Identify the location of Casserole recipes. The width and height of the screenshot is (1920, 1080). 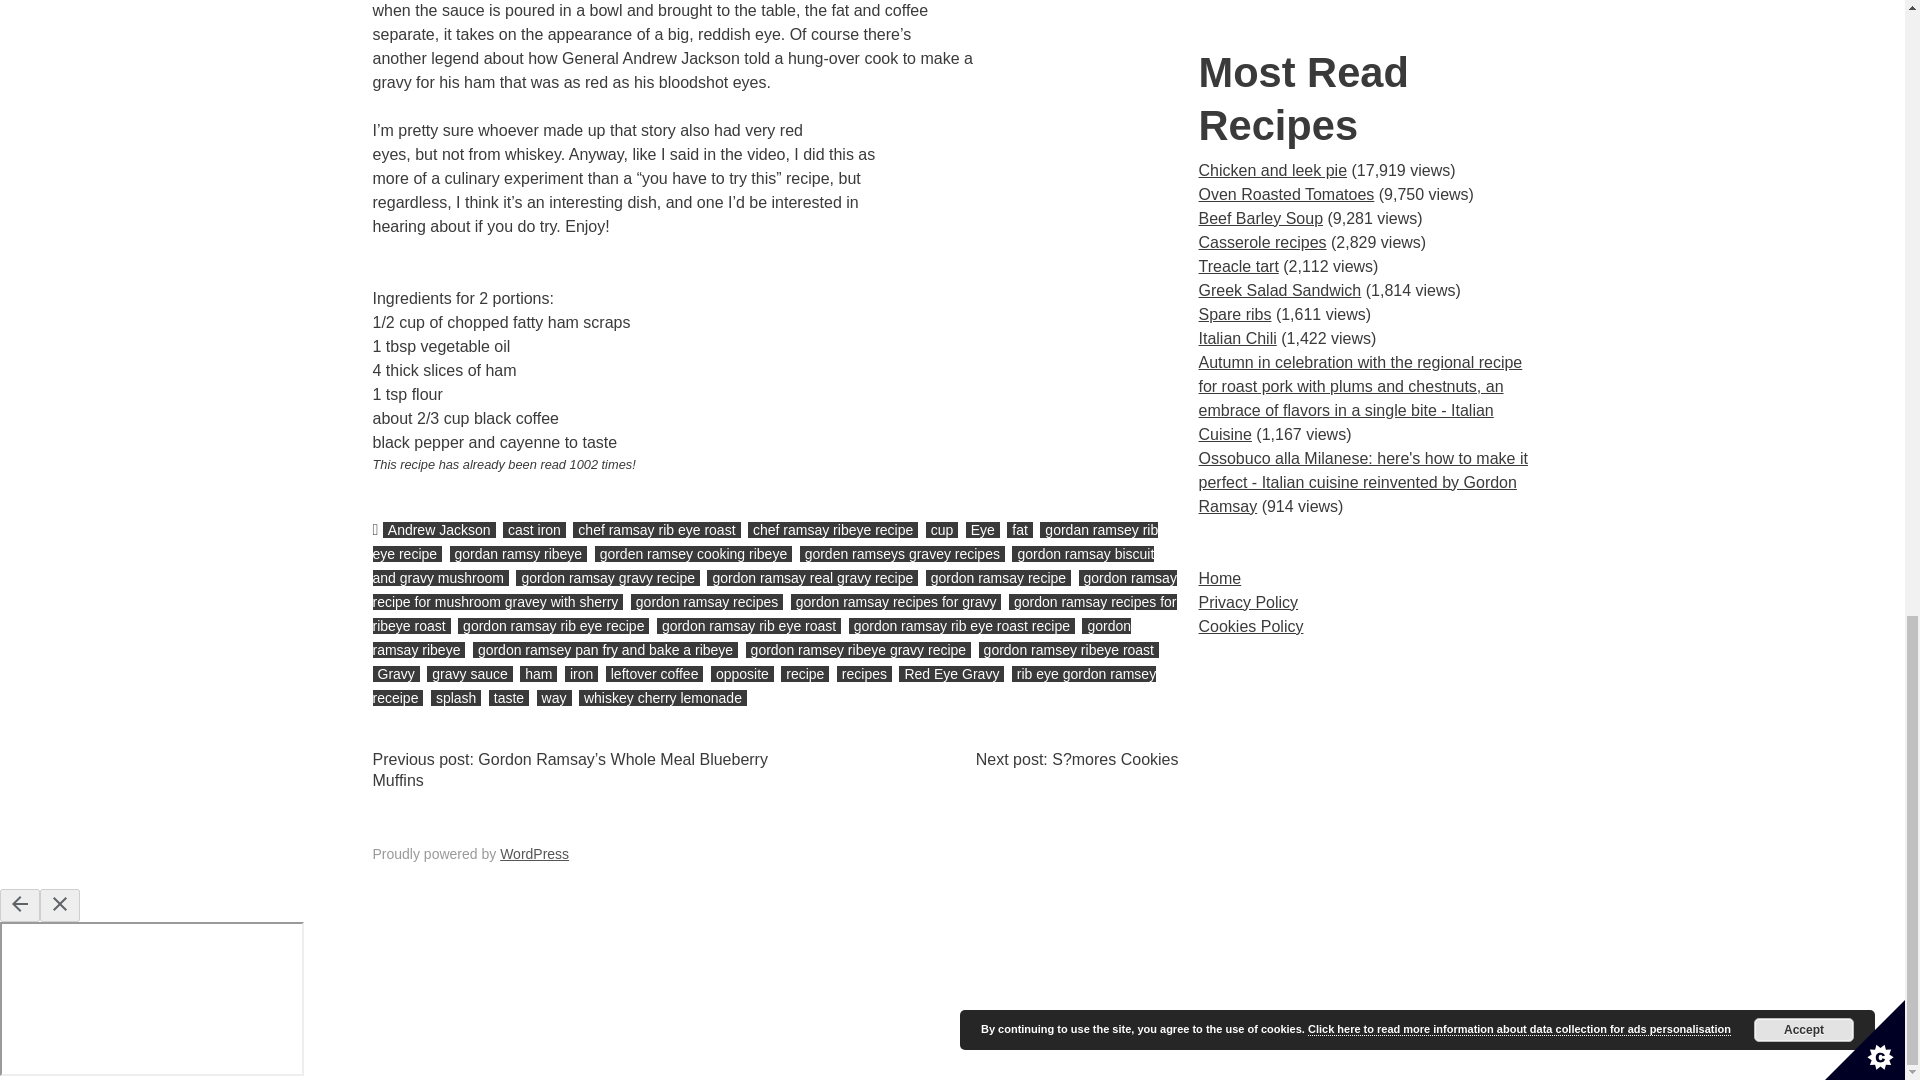
(1262, 242).